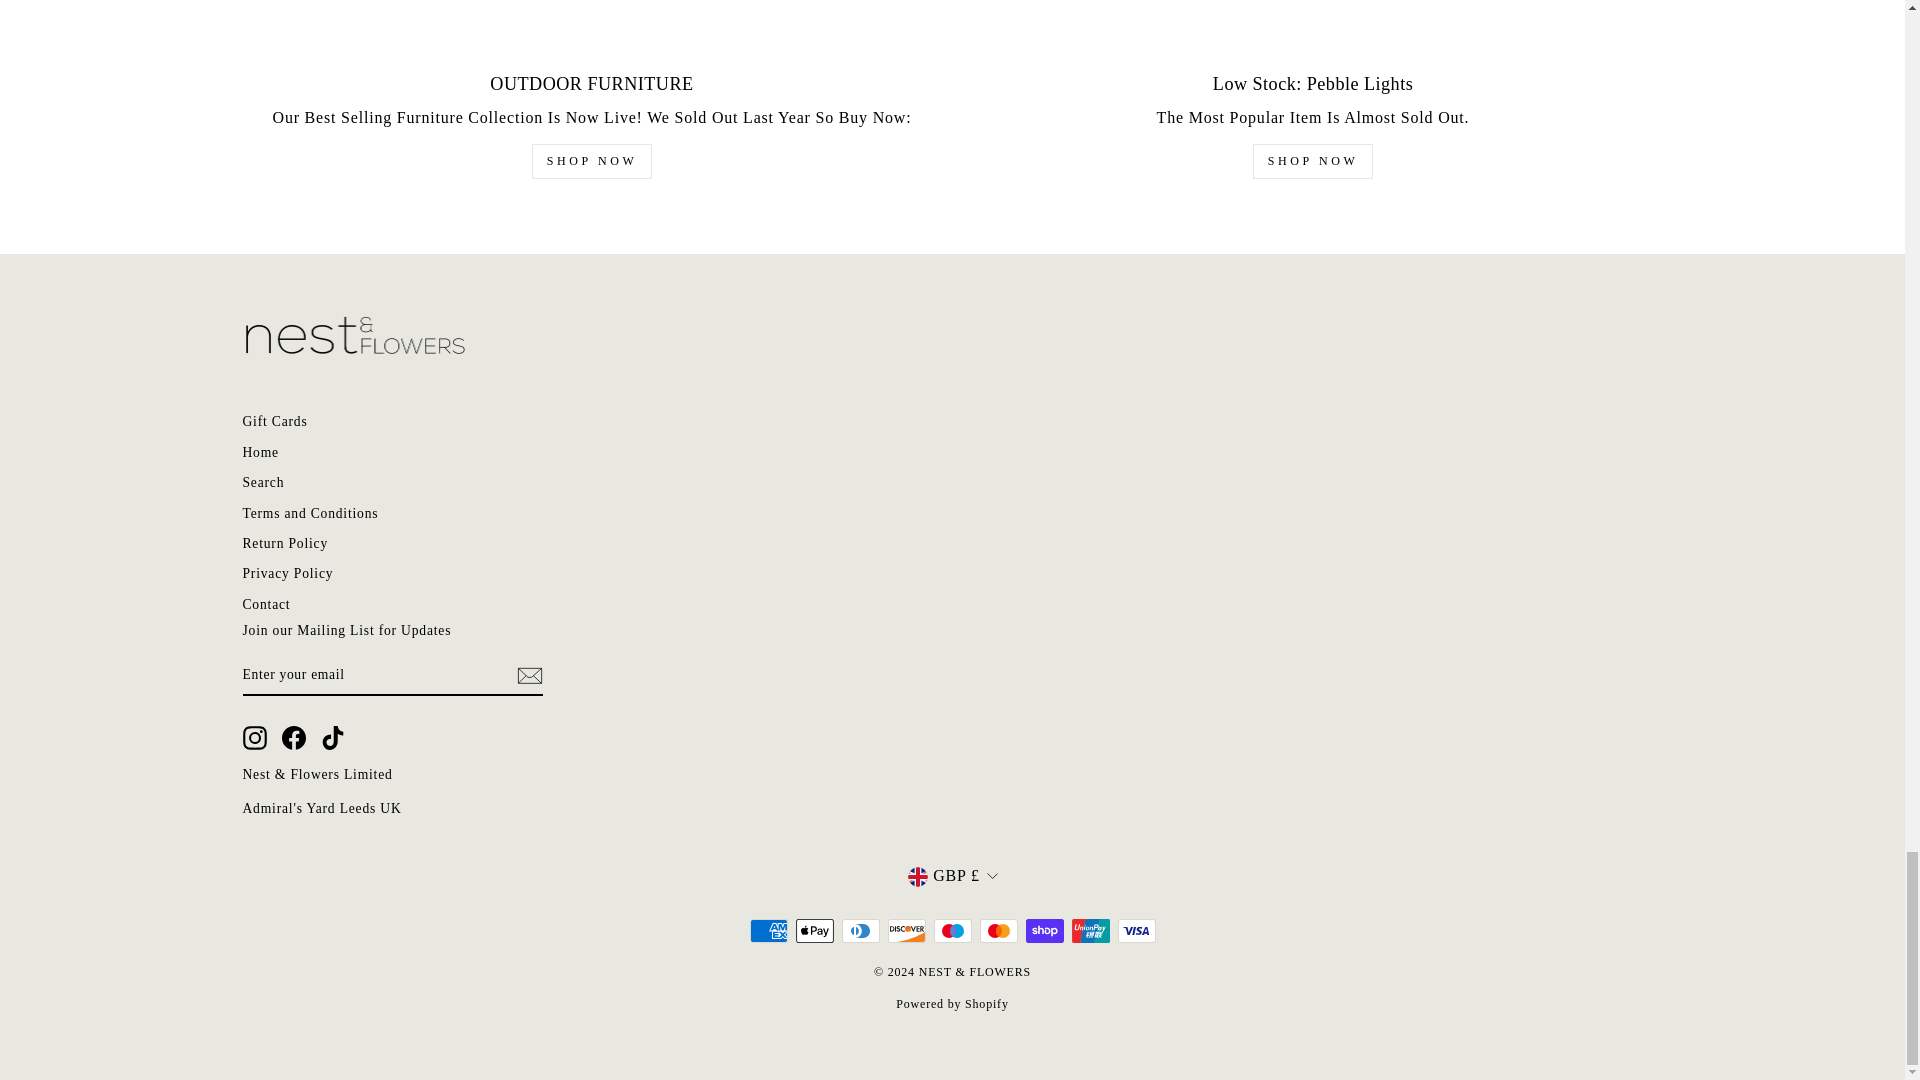 Image resolution: width=1920 pixels, height=1080 pixels. What do you see at coordinates (768, 930) in the screenshot?
I see `American Express` at bounding box center [768, 930].